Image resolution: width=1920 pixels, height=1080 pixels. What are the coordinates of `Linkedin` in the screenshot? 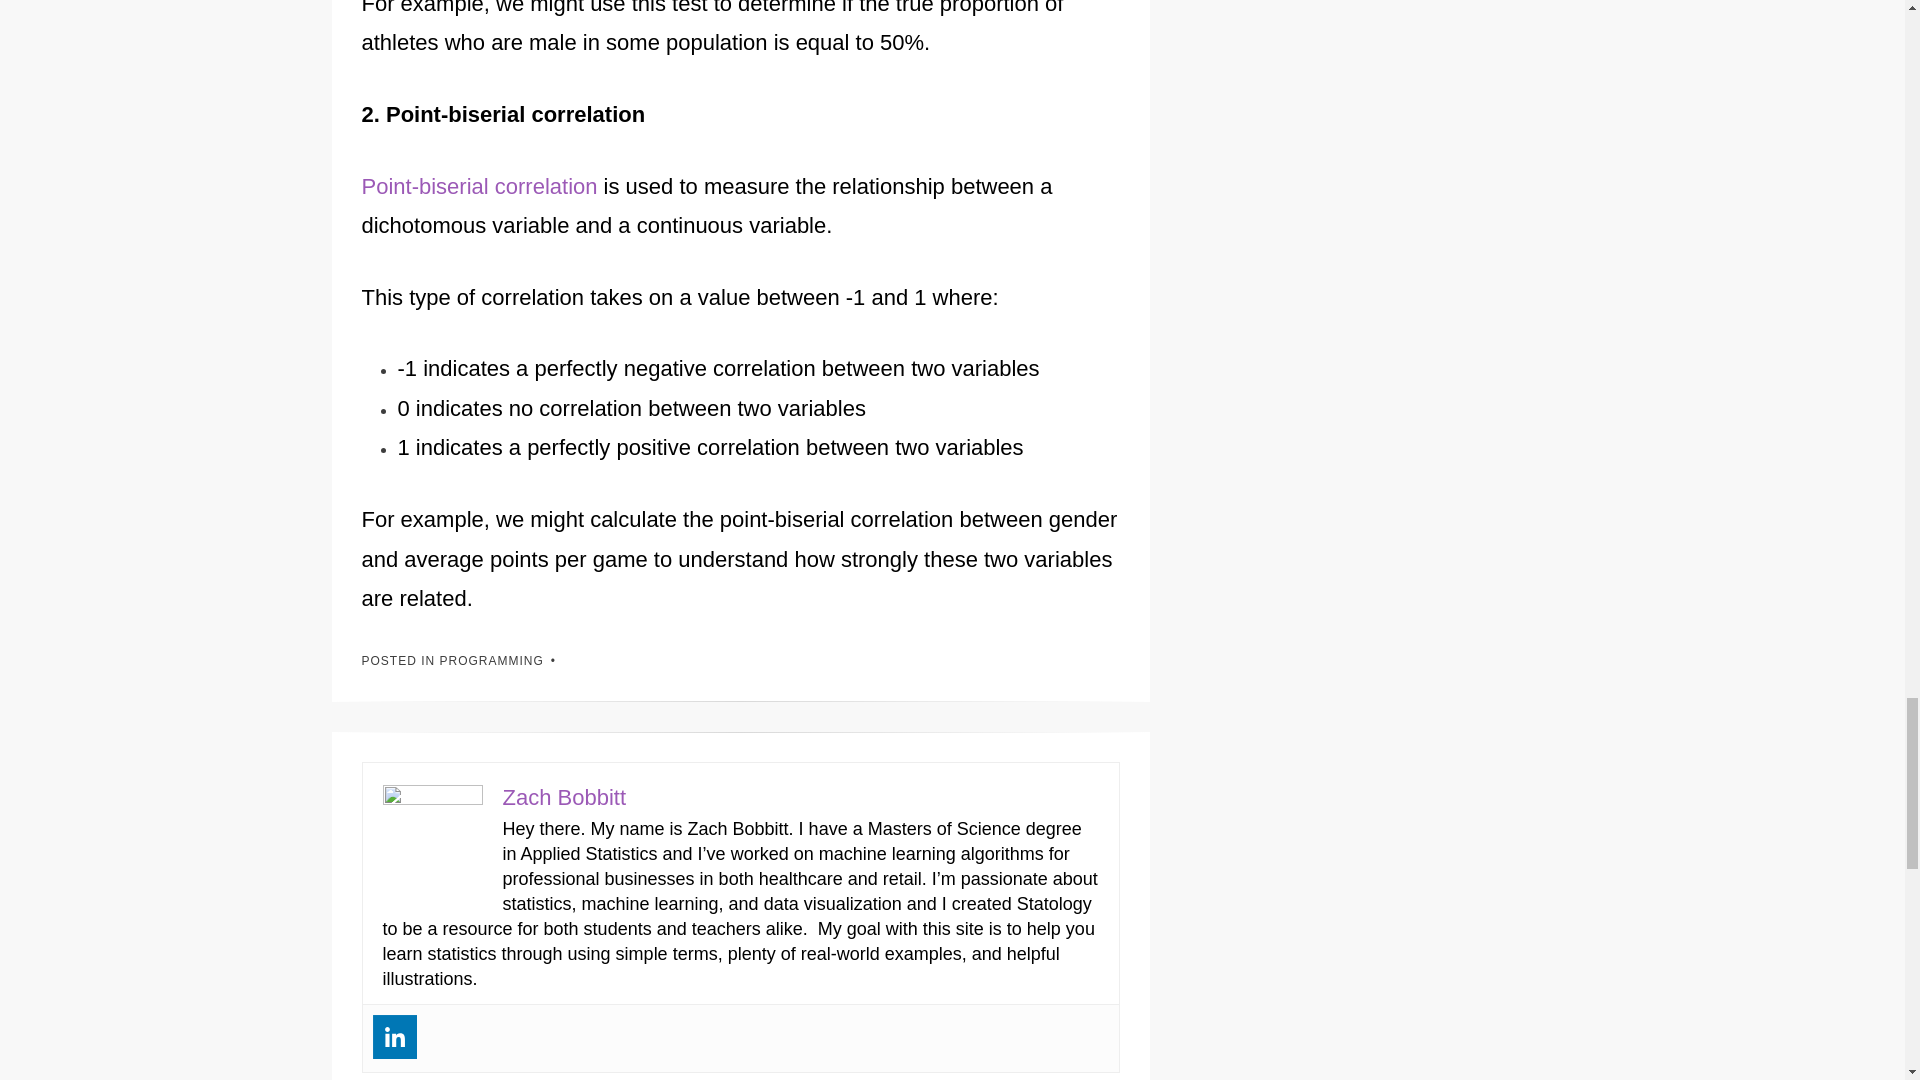 It's located at (394, 1037).